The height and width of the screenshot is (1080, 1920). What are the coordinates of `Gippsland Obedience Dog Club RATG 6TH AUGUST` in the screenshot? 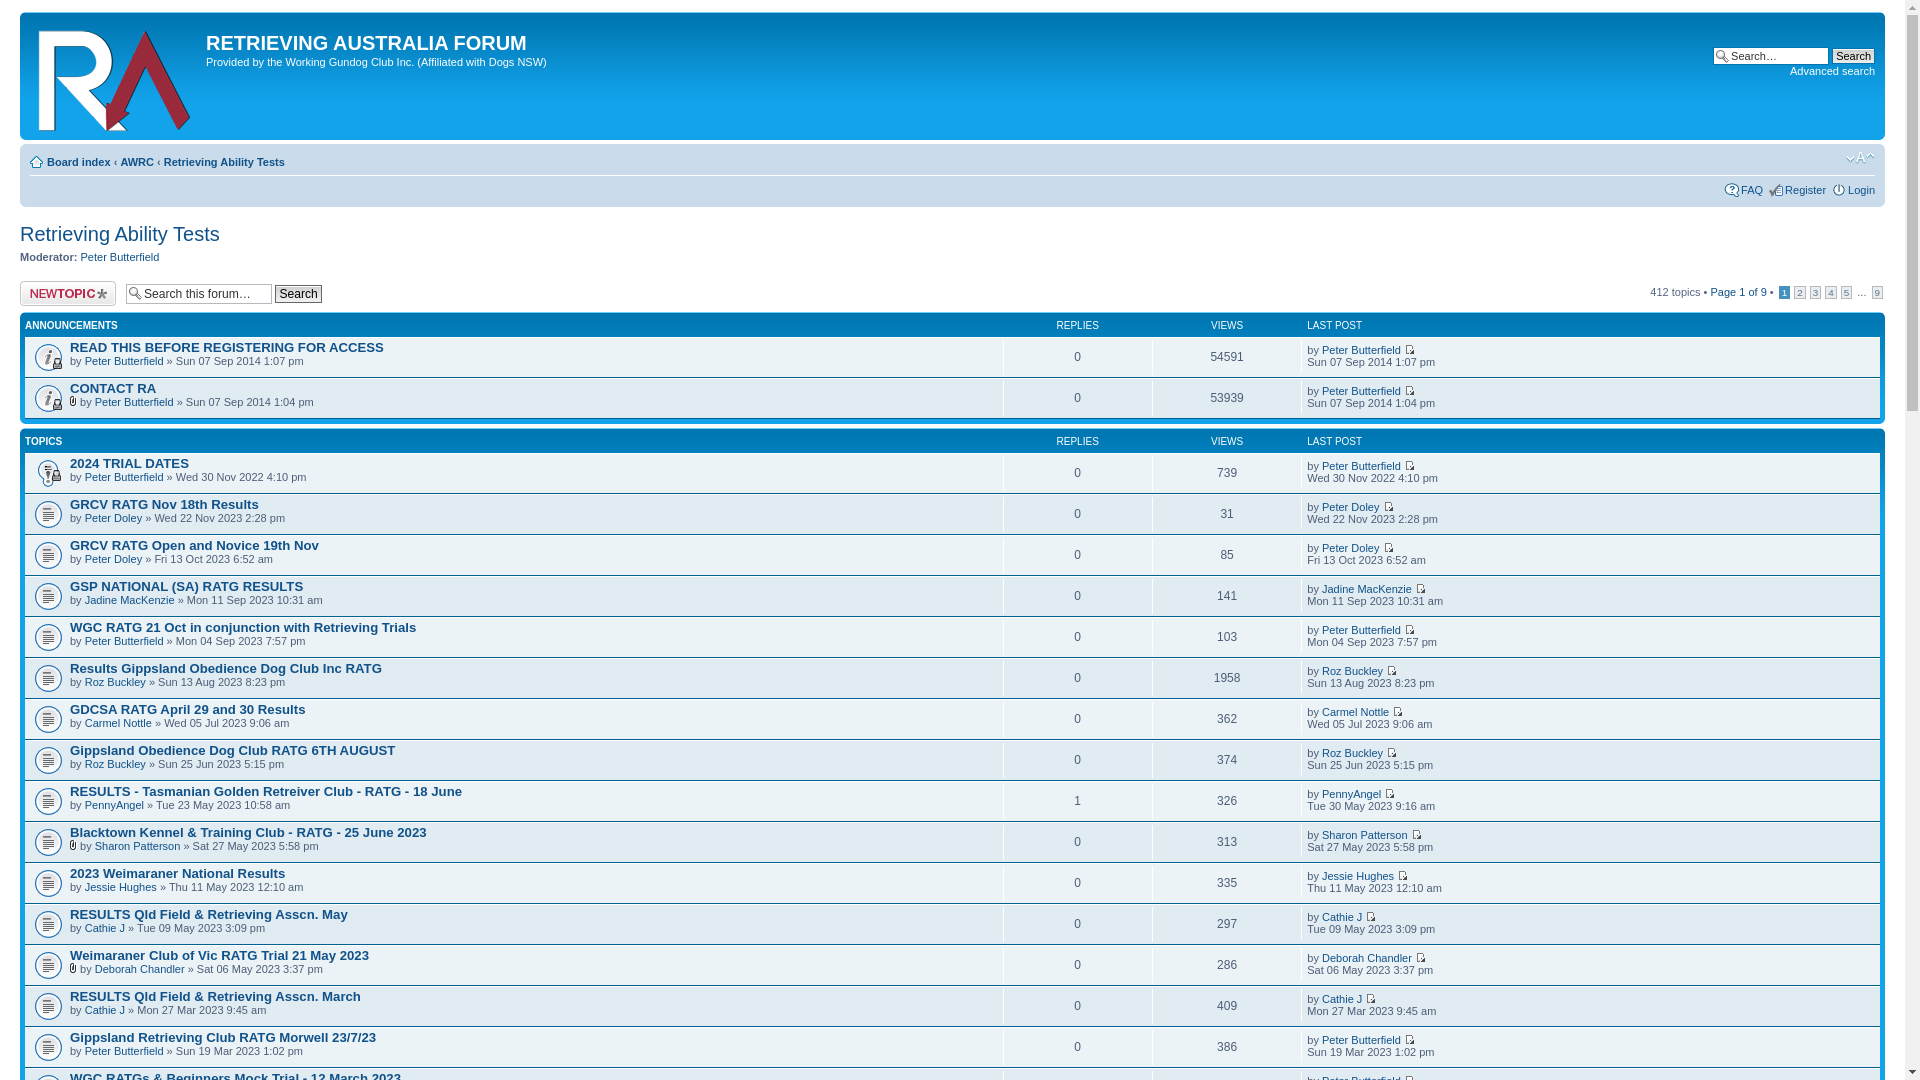 It's located at (232, 750).